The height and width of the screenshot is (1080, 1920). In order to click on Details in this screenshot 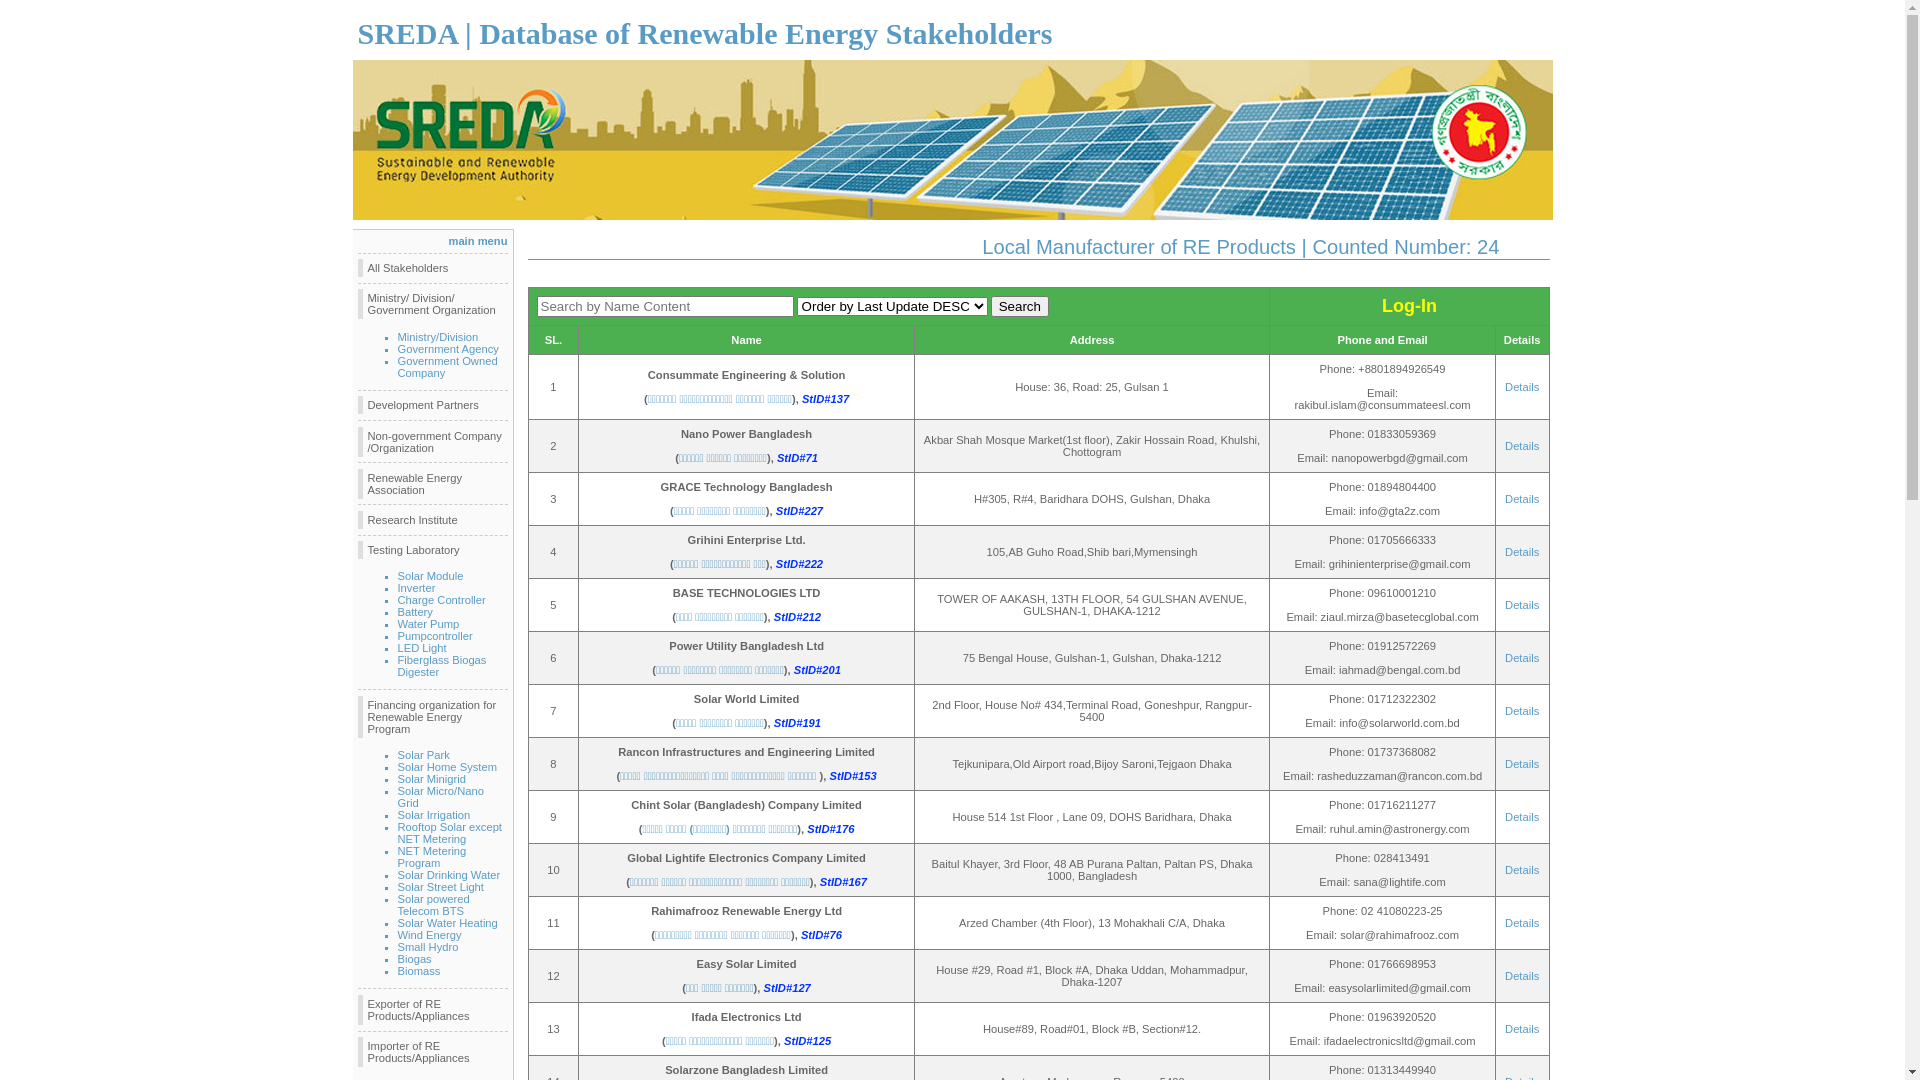, I will do `click(1522, 817)`.